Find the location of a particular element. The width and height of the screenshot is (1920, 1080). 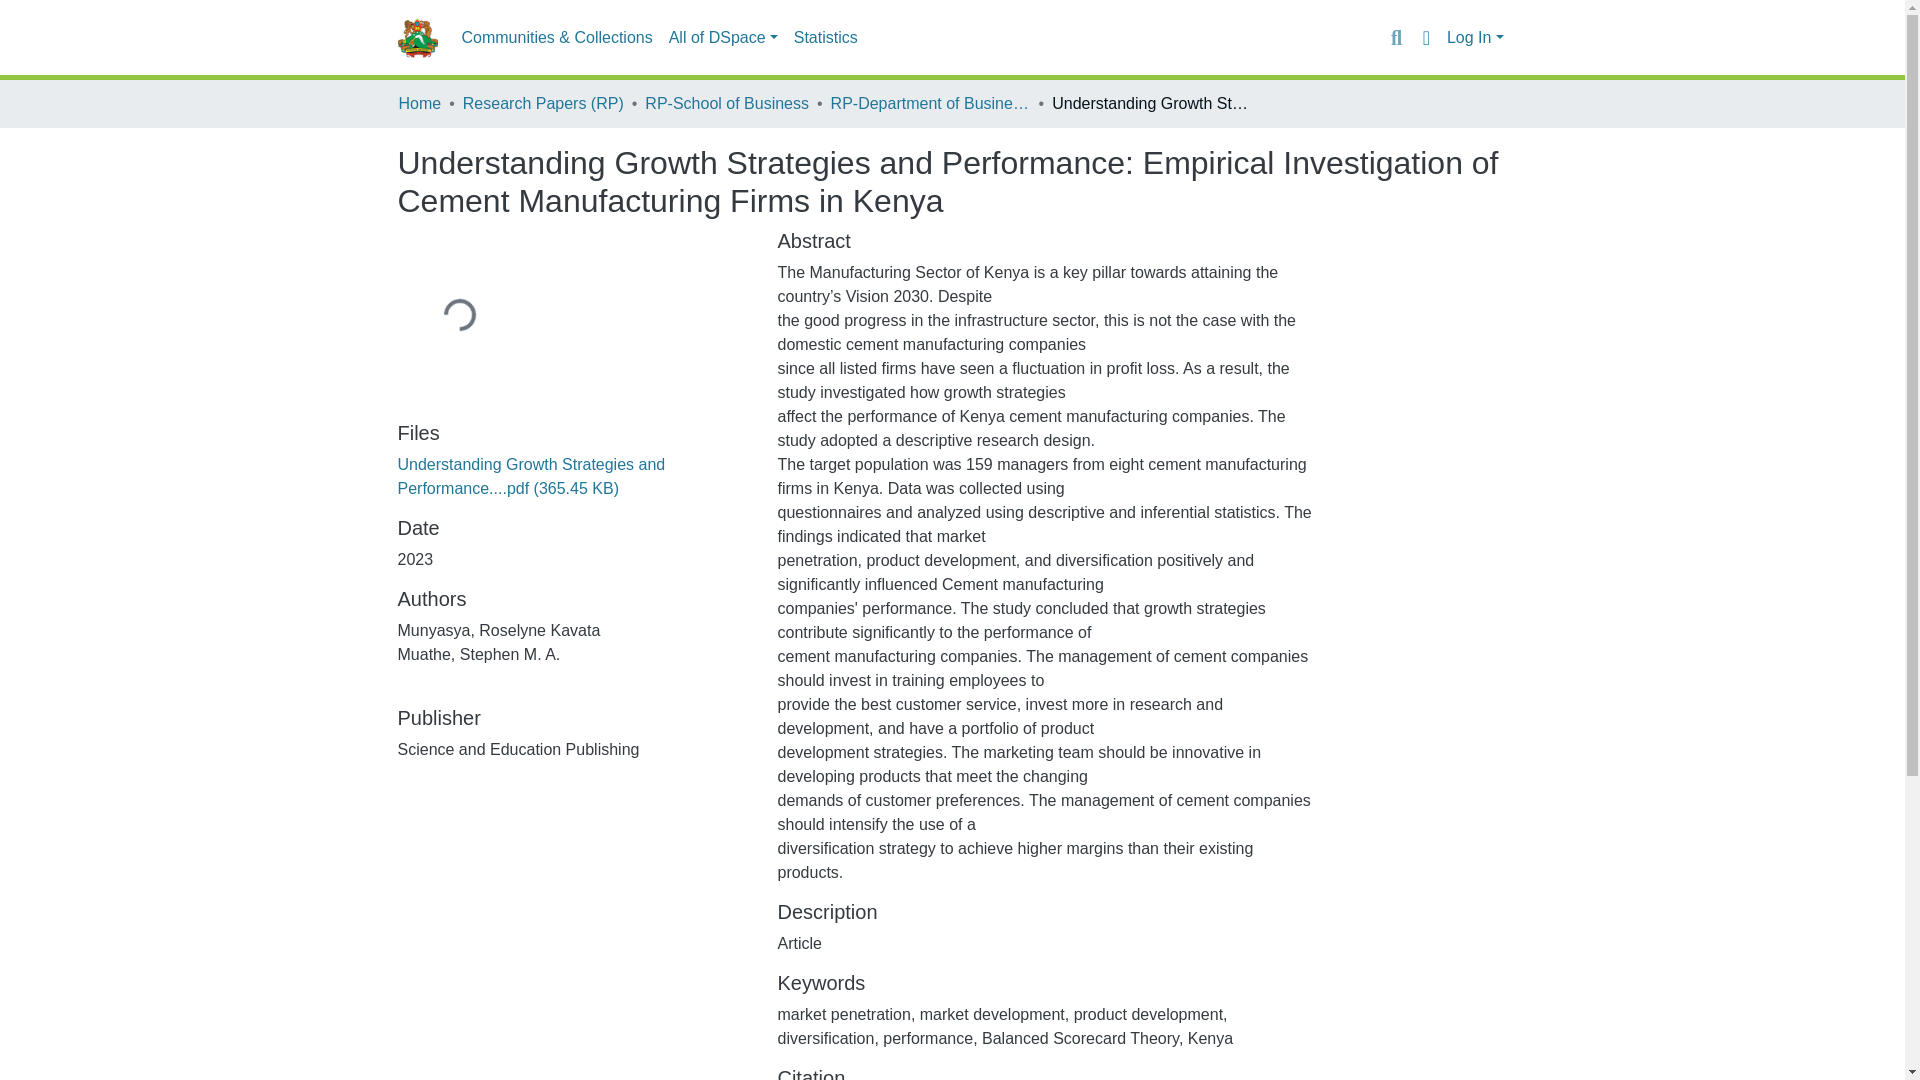

Search is located at coordinates (1396, 37).